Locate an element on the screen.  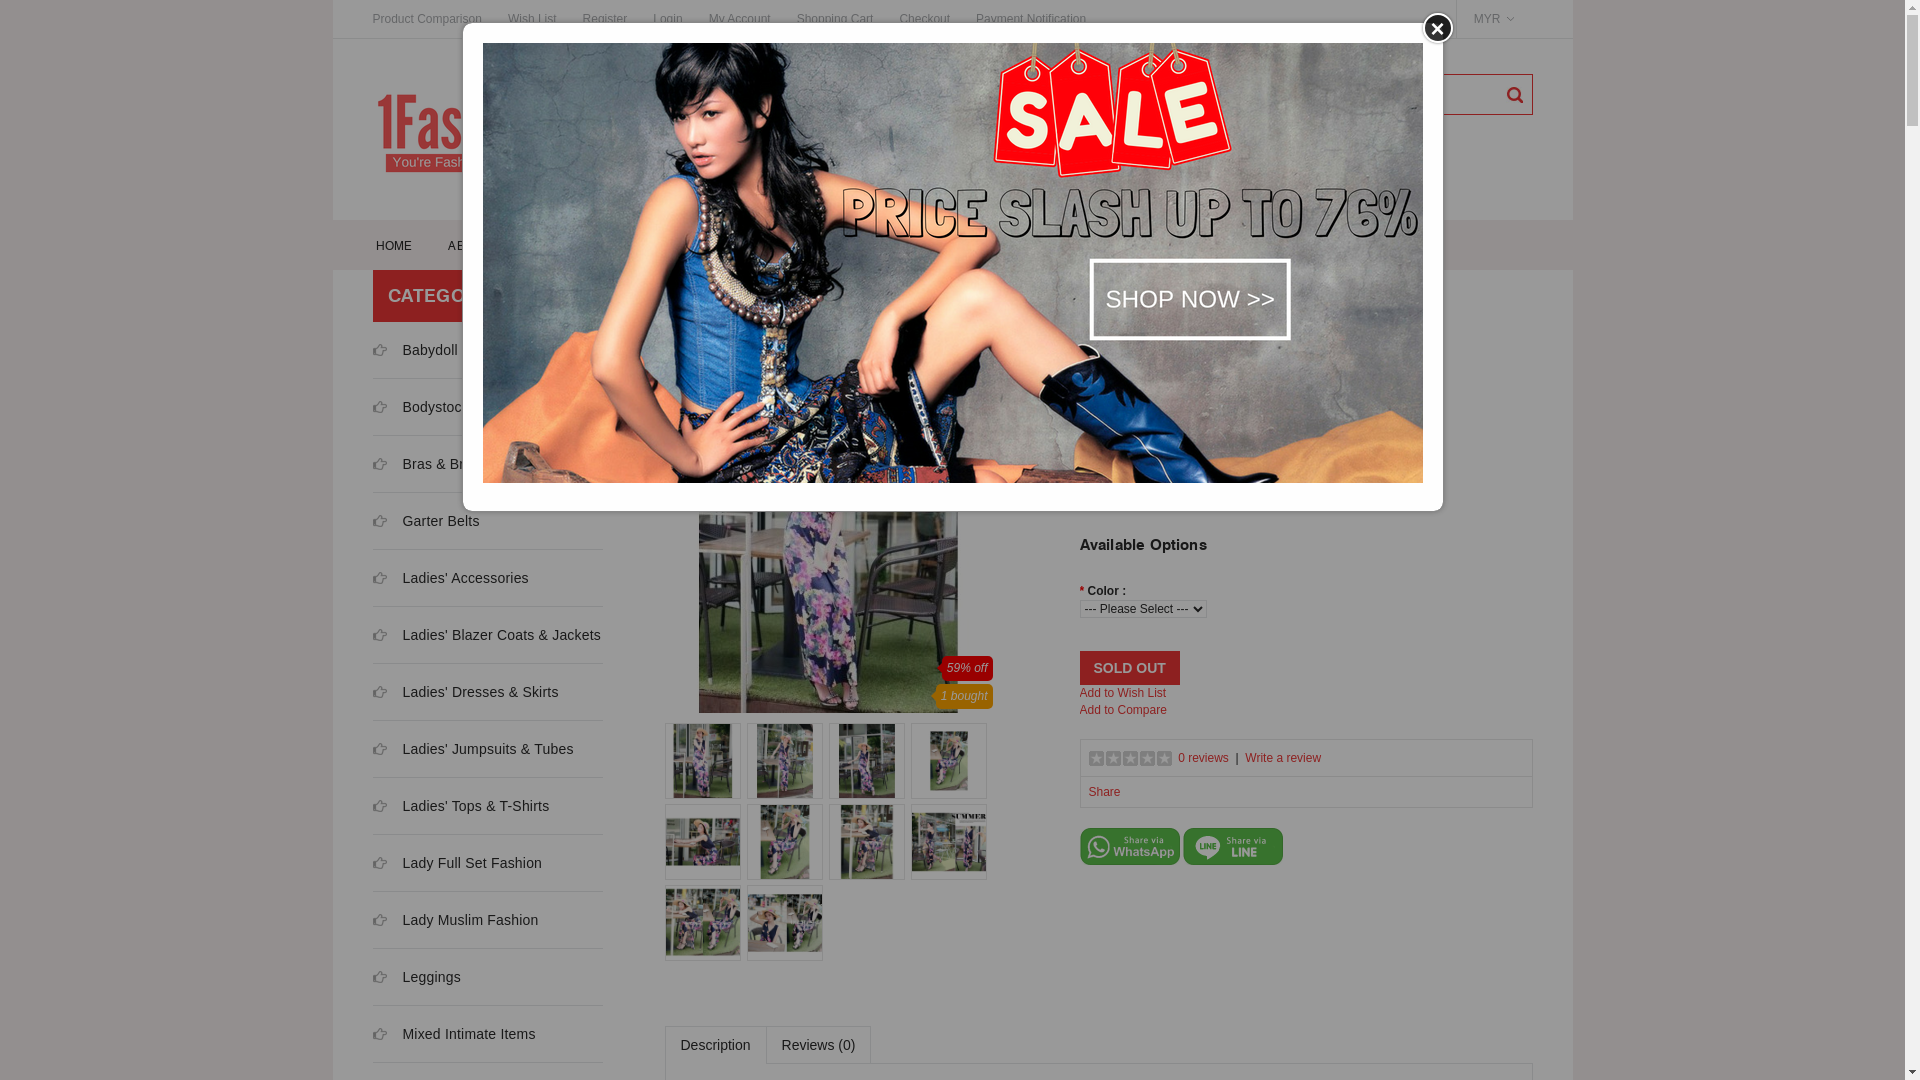
Fashion Bohemian Floral Design Long Maxi Dress is located at coordinates (702, 761).